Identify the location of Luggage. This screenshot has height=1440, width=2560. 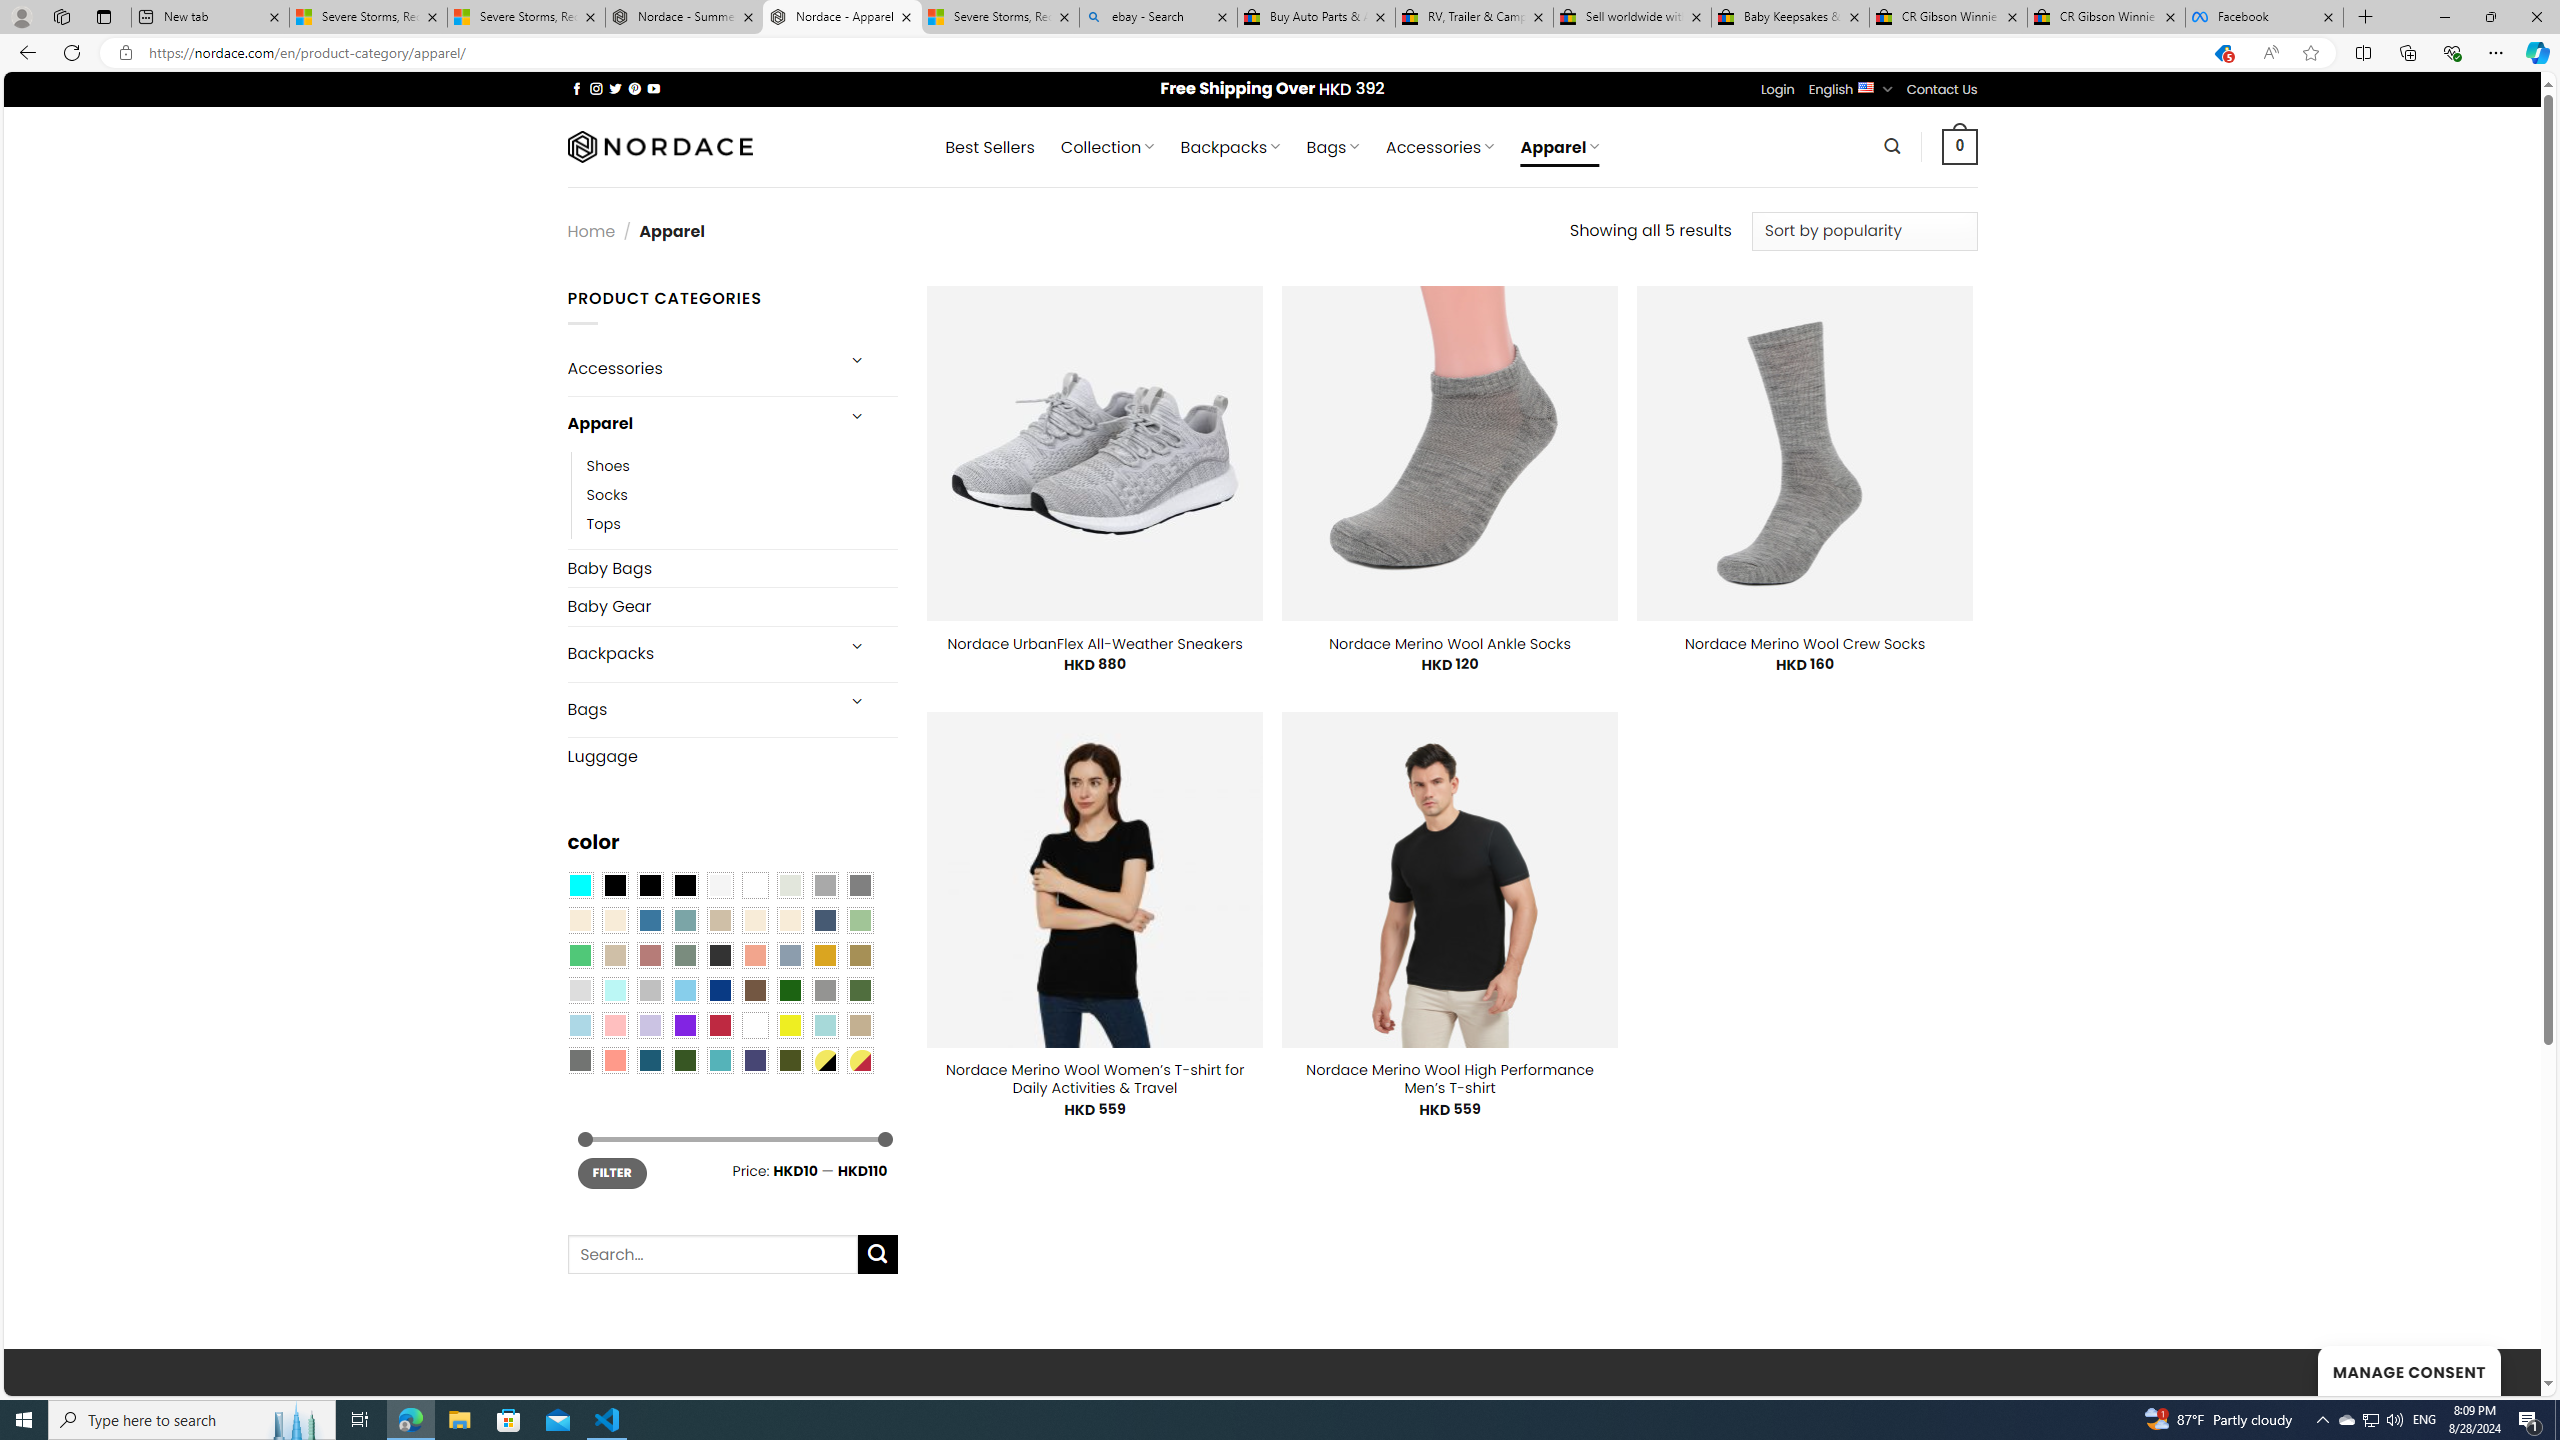
(732, 756).